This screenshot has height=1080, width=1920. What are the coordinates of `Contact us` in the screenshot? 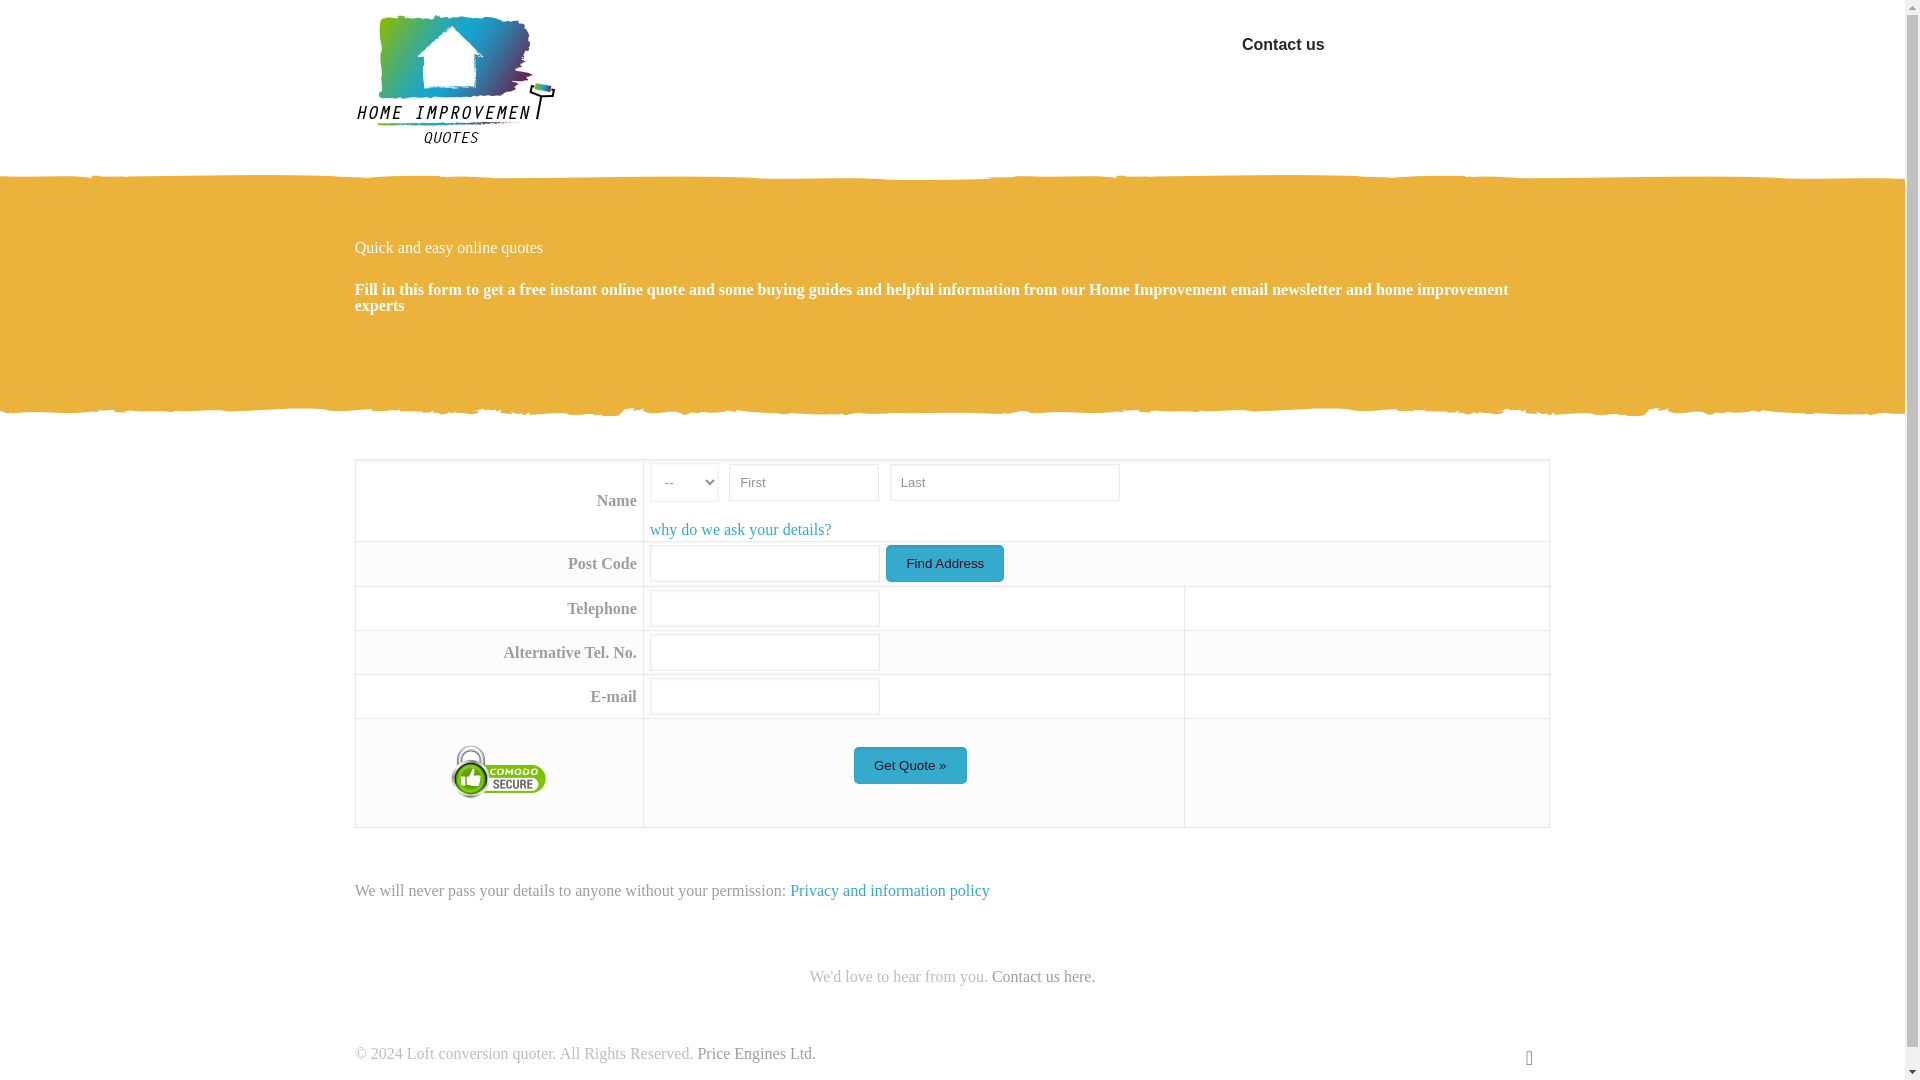 It's located at (1283, 44).